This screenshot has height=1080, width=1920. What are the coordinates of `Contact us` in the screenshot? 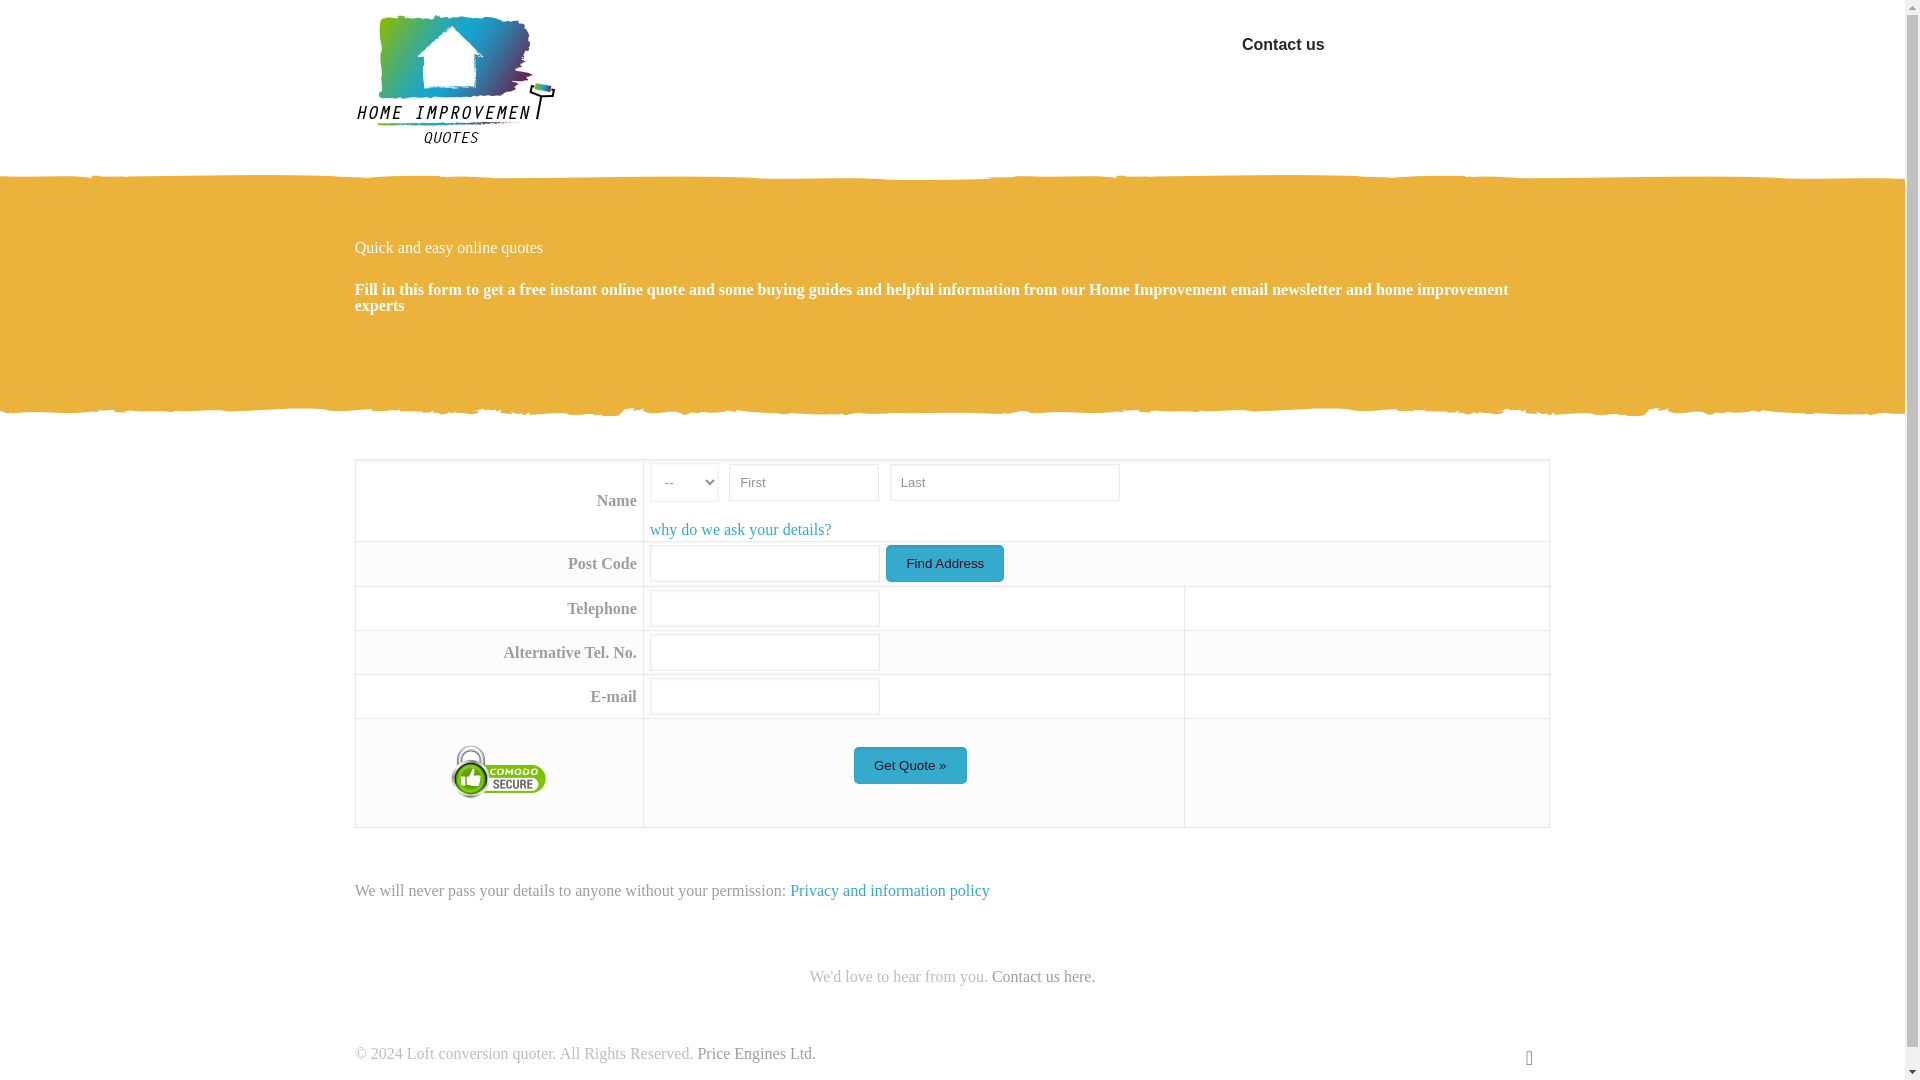 It's located at (1283, 44).